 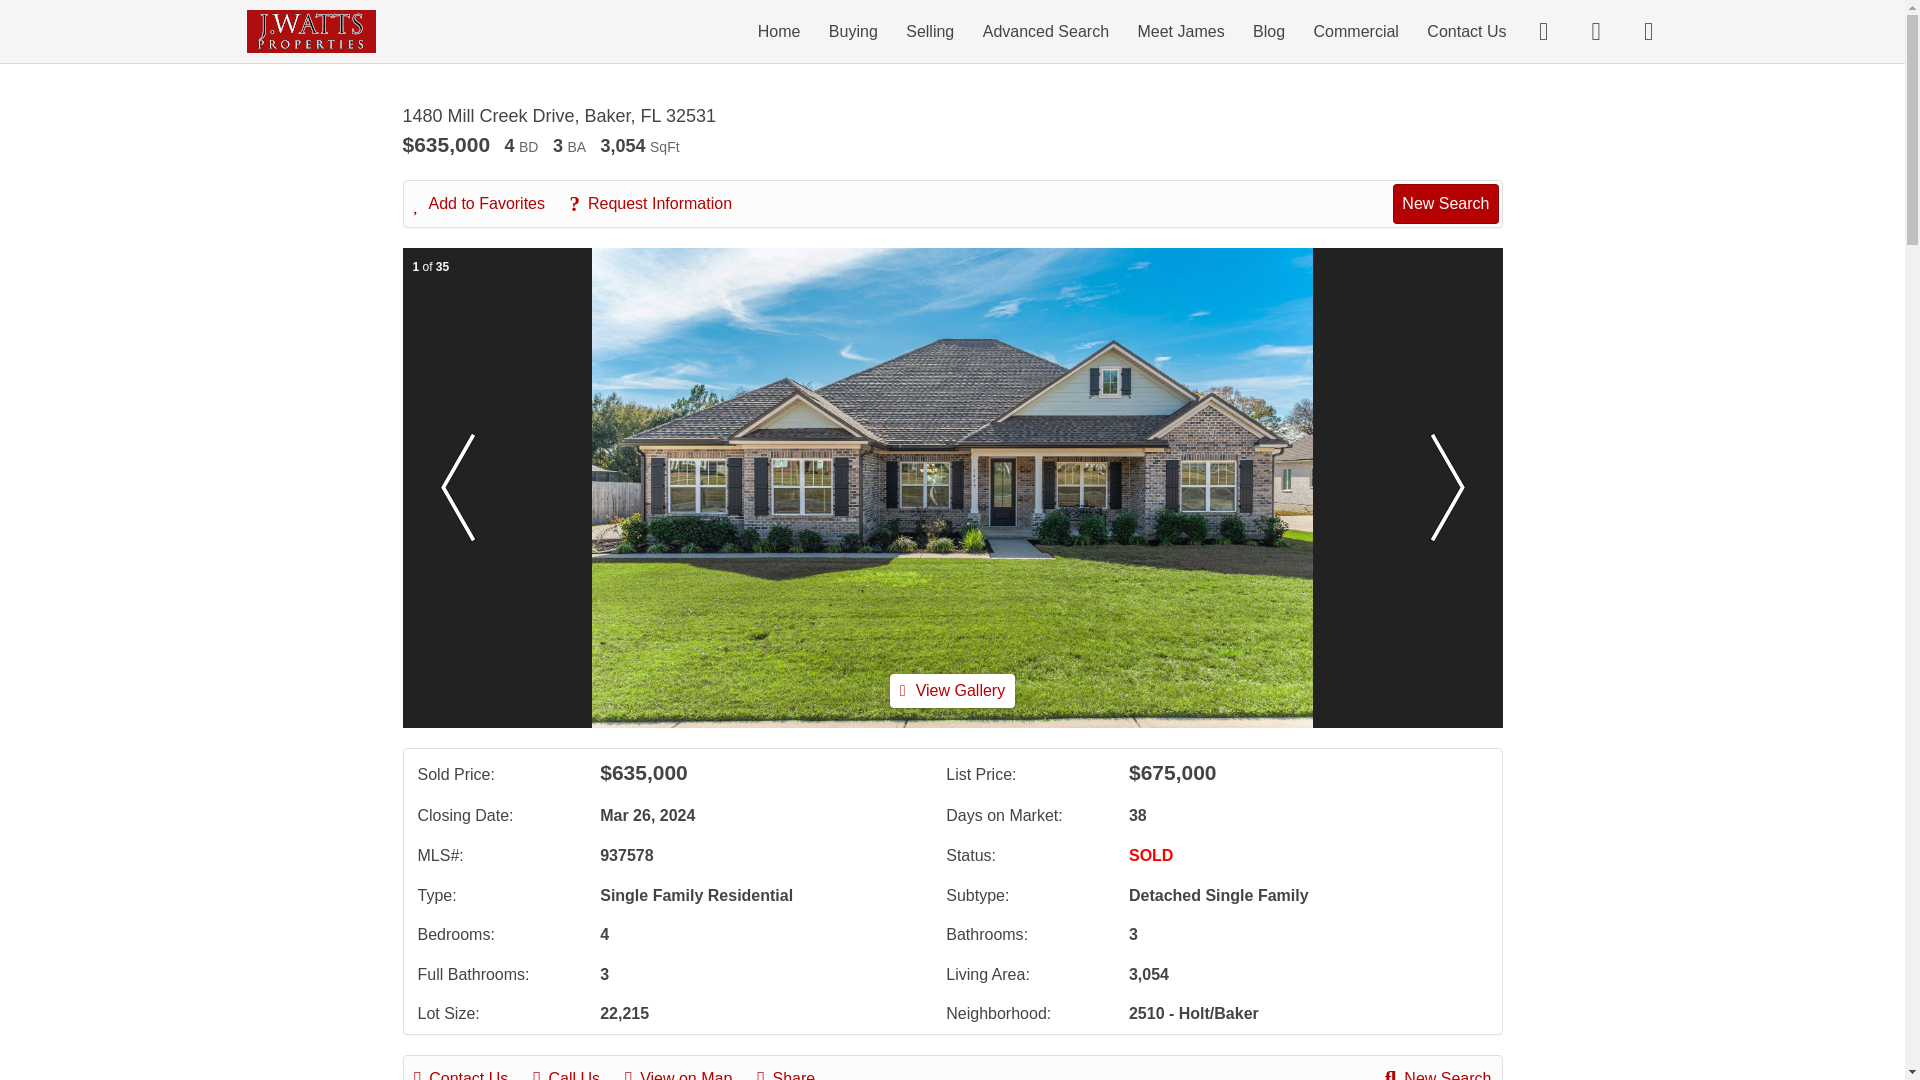 What do you see at coordinates (1445, 203) in the screenshot?
I see `New Search` at bounding box center [1445, 203].